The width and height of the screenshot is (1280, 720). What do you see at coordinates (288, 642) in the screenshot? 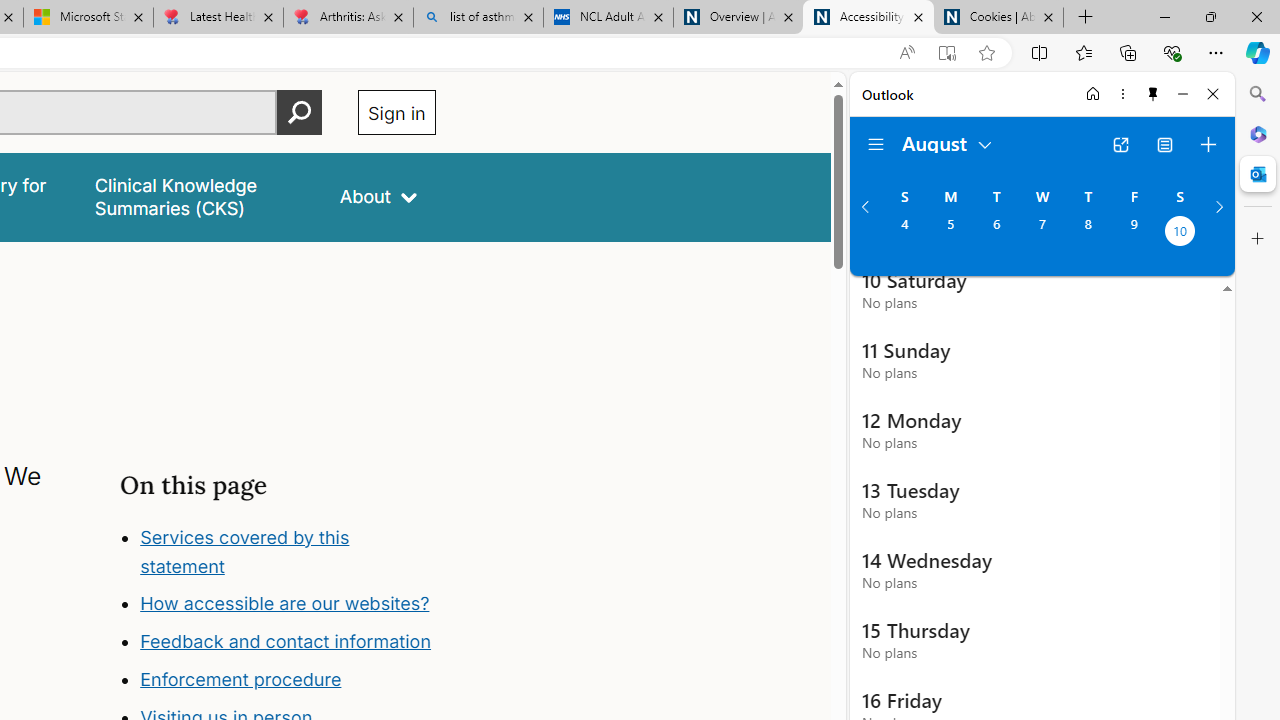
I see `Feedback and contact information` at bounding box center [288, 642].